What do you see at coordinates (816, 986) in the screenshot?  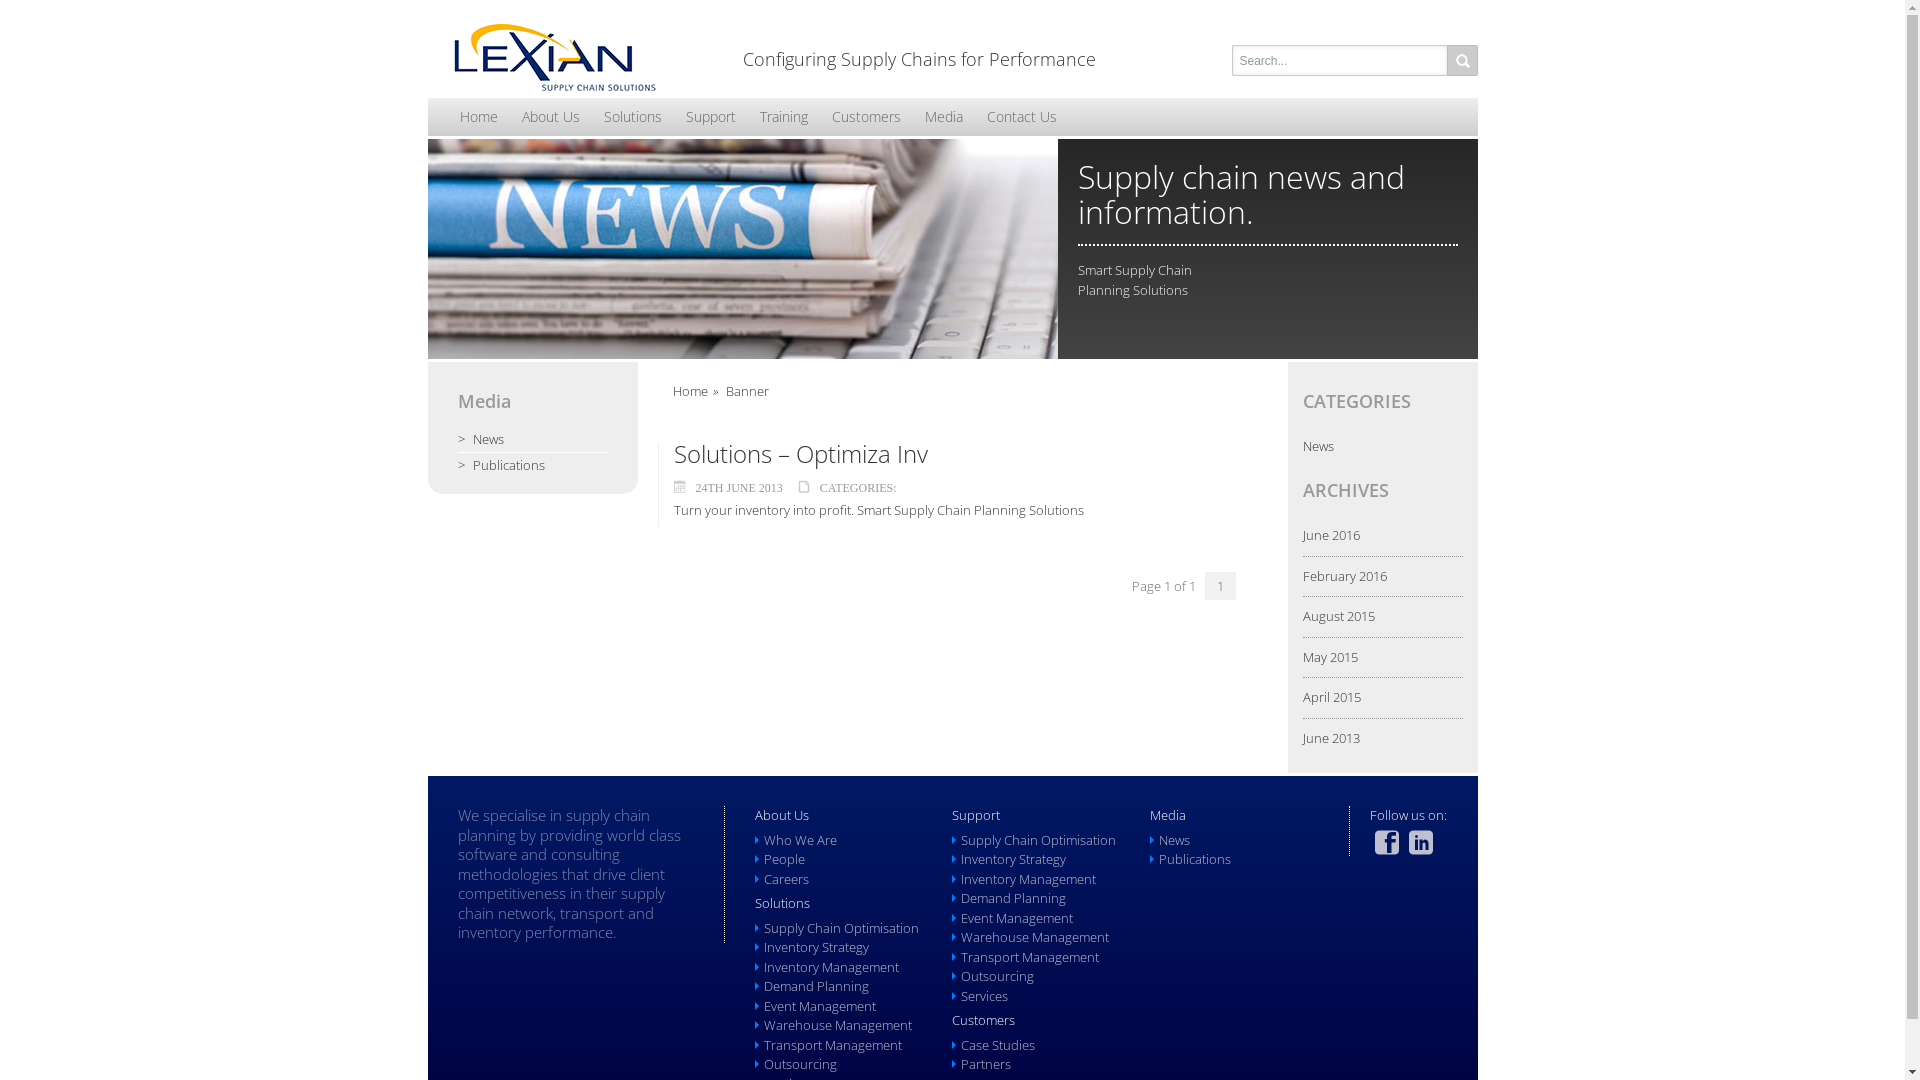 I see `Demand Planning` at bounding box center [816, 986].